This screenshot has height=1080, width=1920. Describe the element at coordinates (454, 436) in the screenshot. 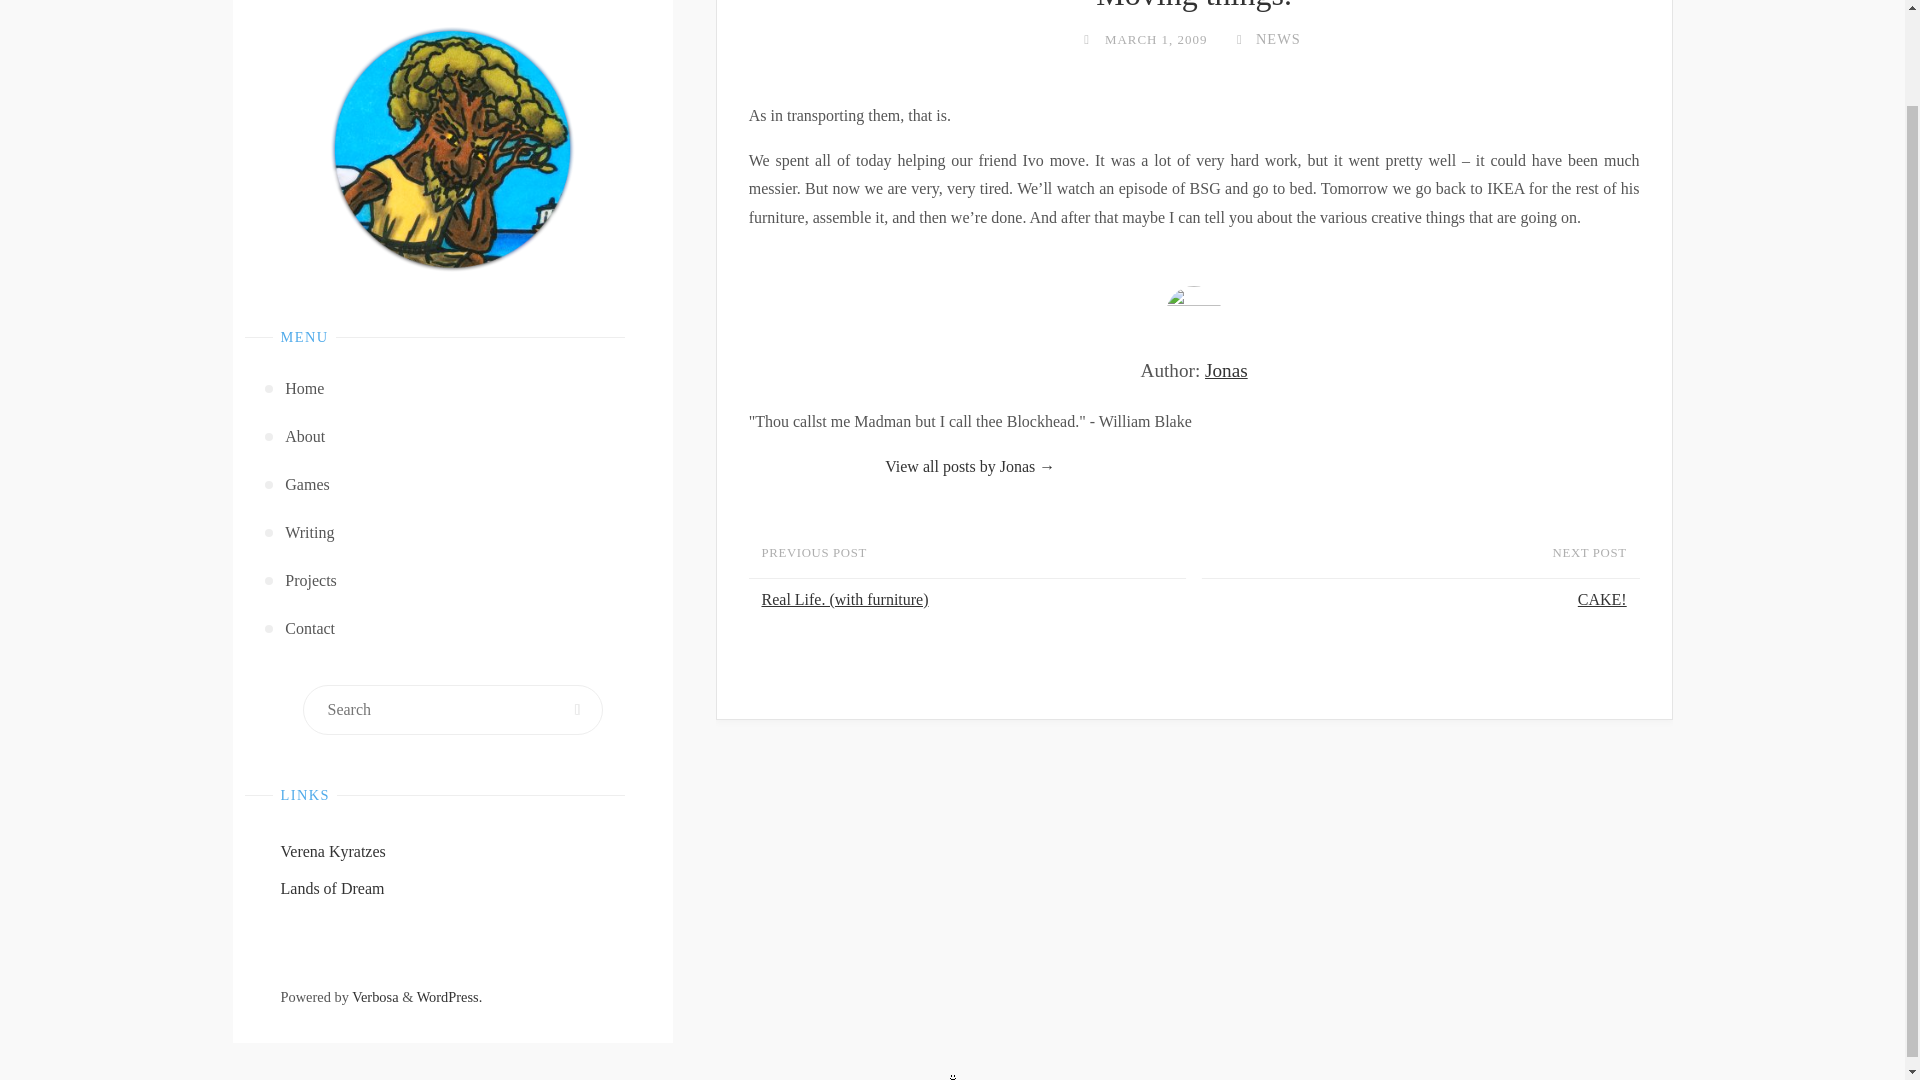

I see `About` at that location.